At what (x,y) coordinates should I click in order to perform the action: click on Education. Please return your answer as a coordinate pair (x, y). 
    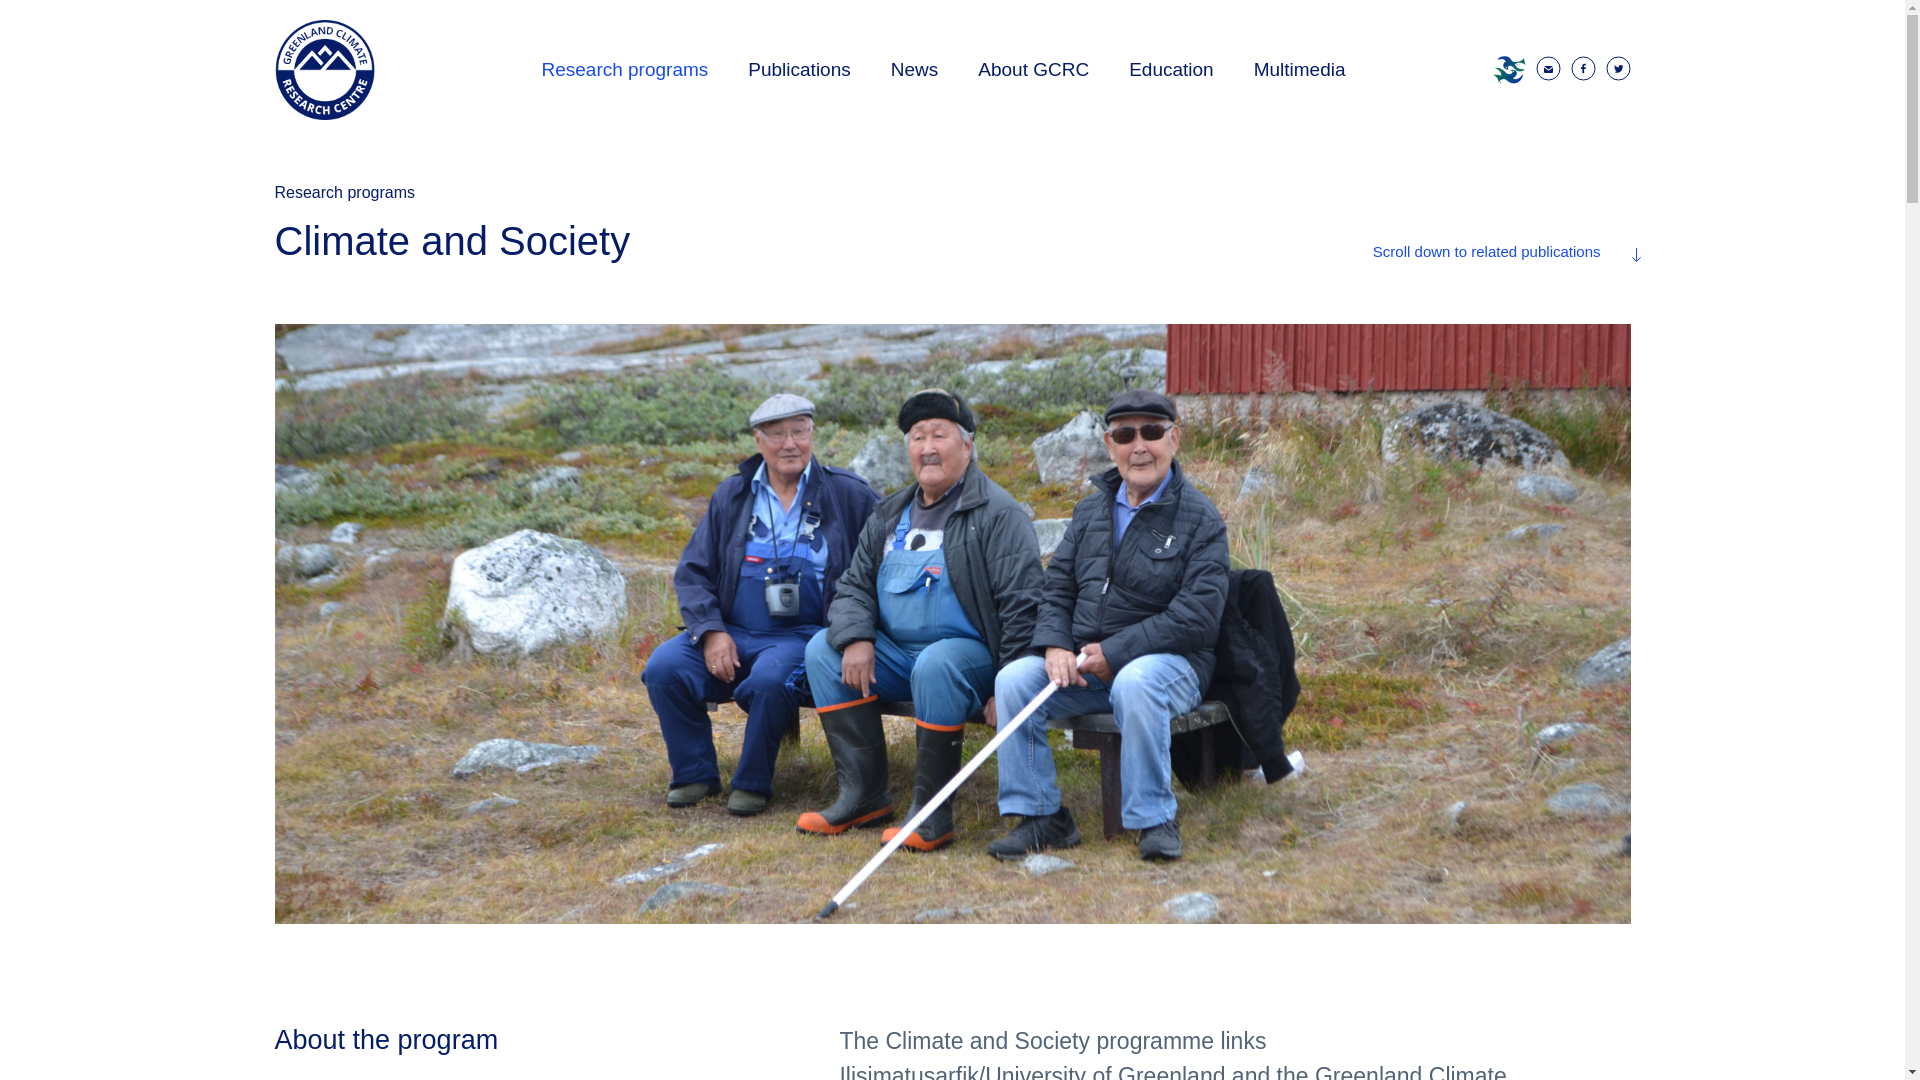
    Looking at the image, I should click on (1172, 70).